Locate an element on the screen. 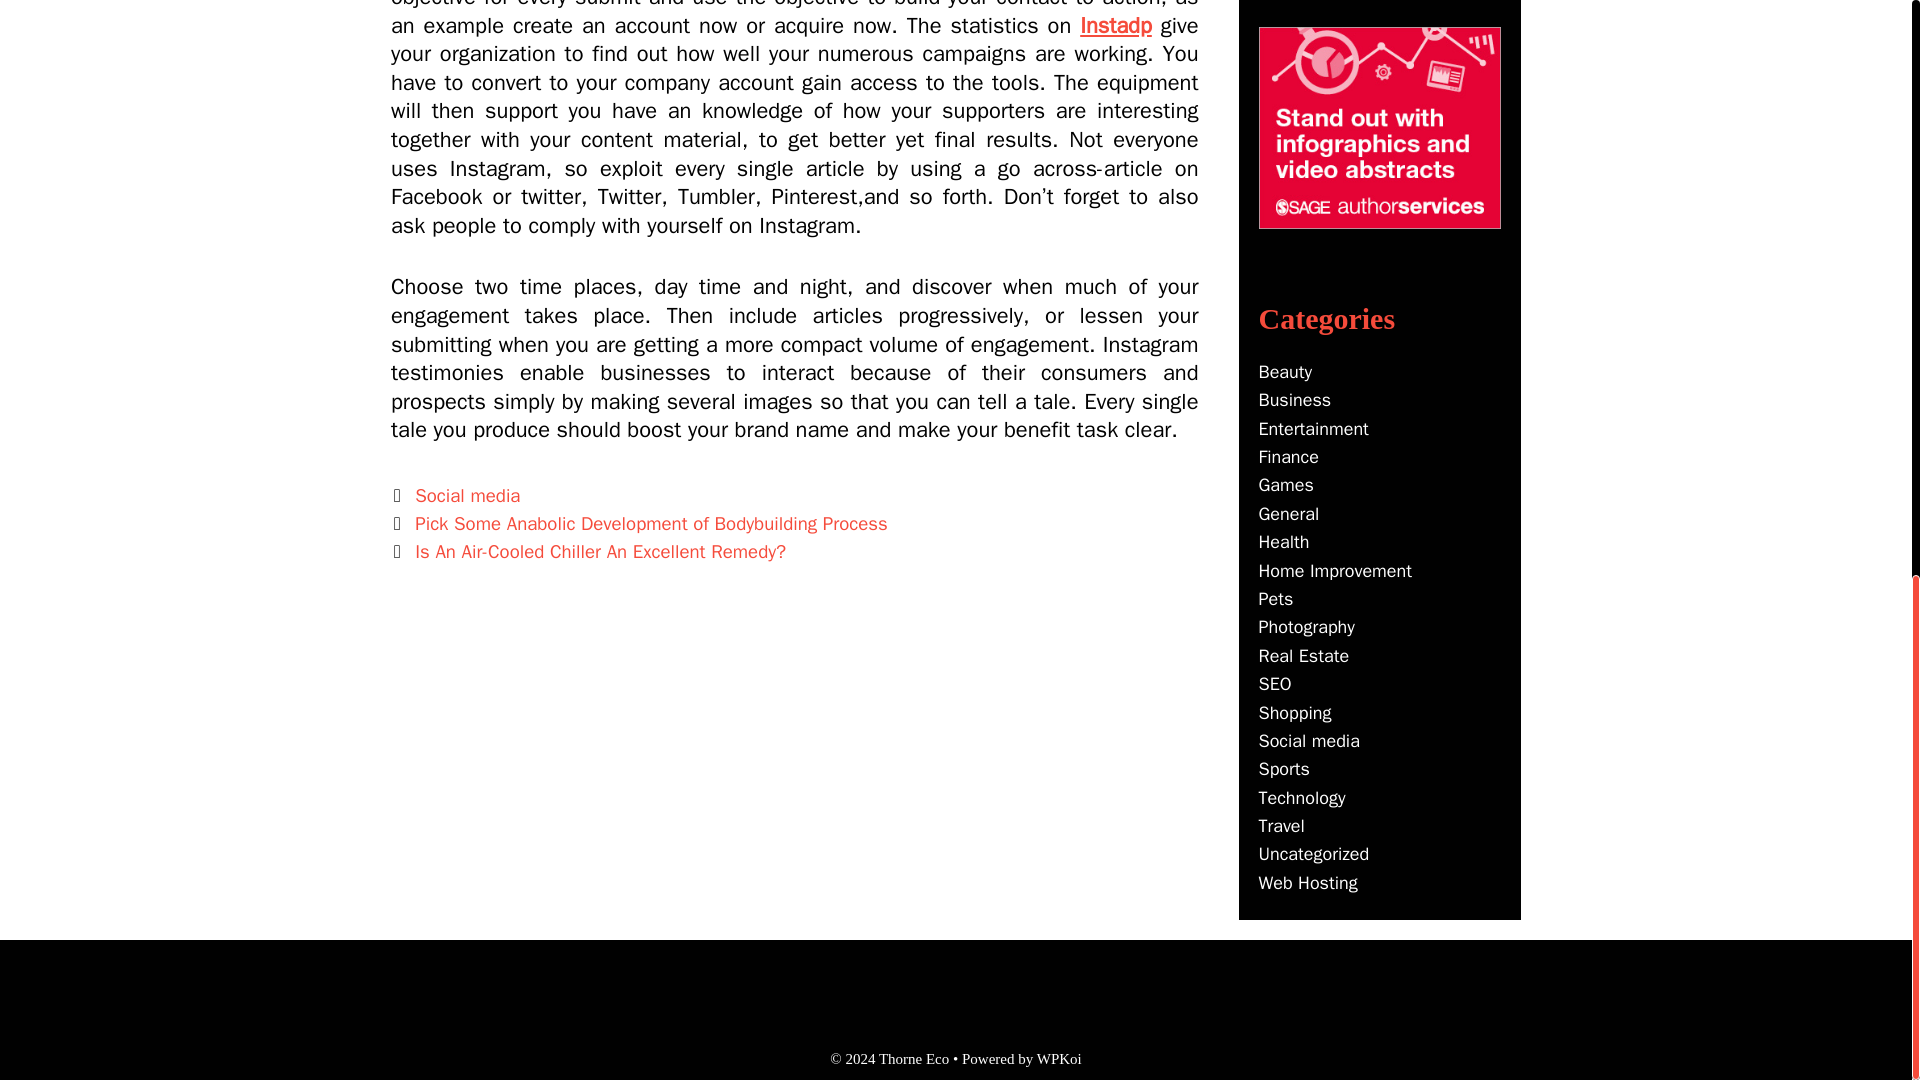 The image size is (1920, 1080). Social media is located at coordinates (1308, 740).